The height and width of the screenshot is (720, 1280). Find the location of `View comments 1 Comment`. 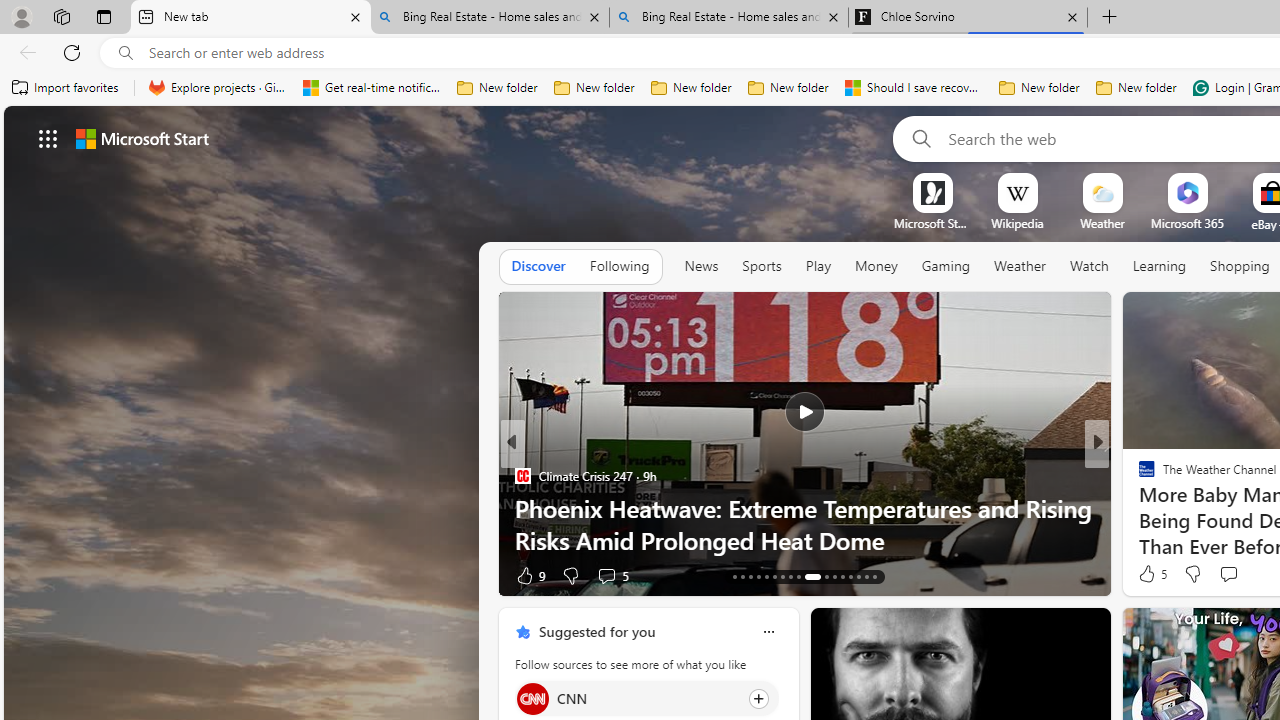

View comments 1 Comment is located at coordinates (1234, 574).